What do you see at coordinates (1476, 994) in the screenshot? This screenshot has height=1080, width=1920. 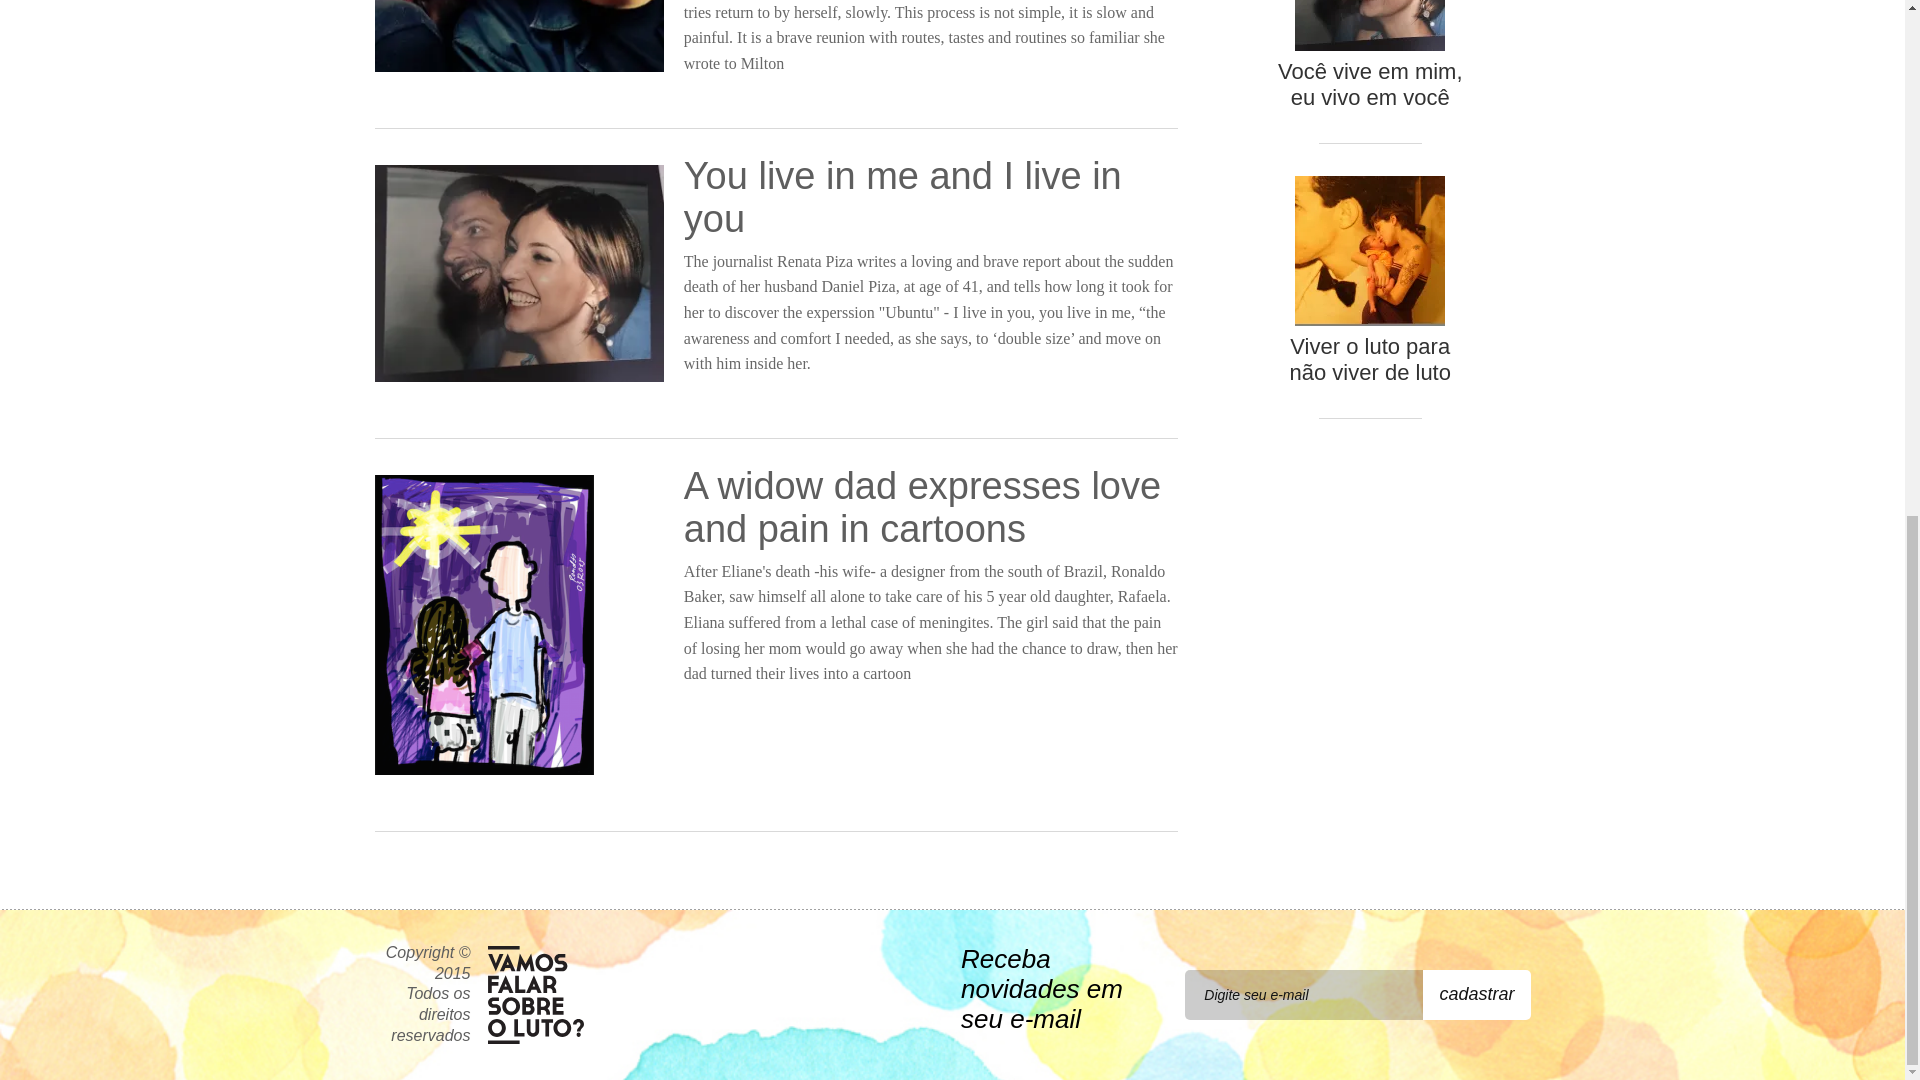 I see `Cadastrar` at bounding box center [1476, 994].